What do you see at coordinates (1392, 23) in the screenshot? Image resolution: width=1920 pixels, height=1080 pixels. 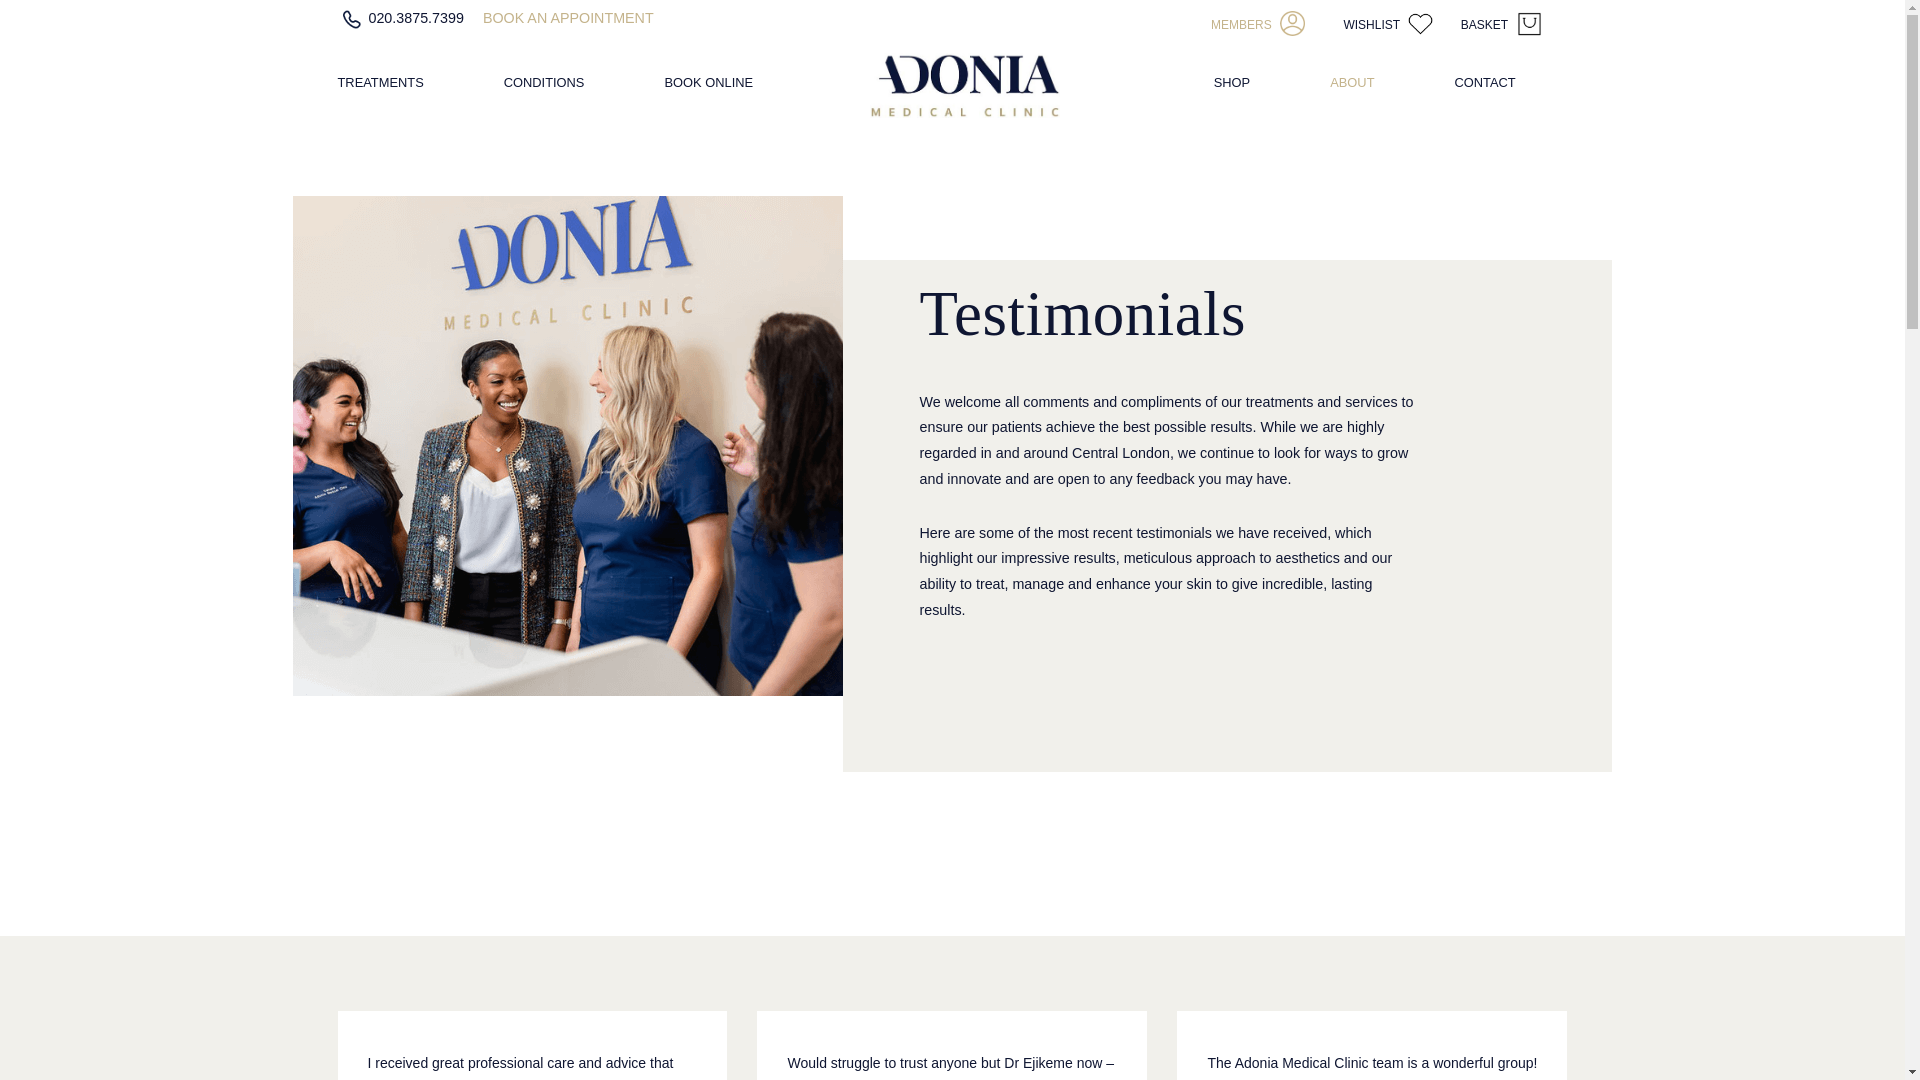 I see `WISHLIST` at bounding box center [1392, 23].